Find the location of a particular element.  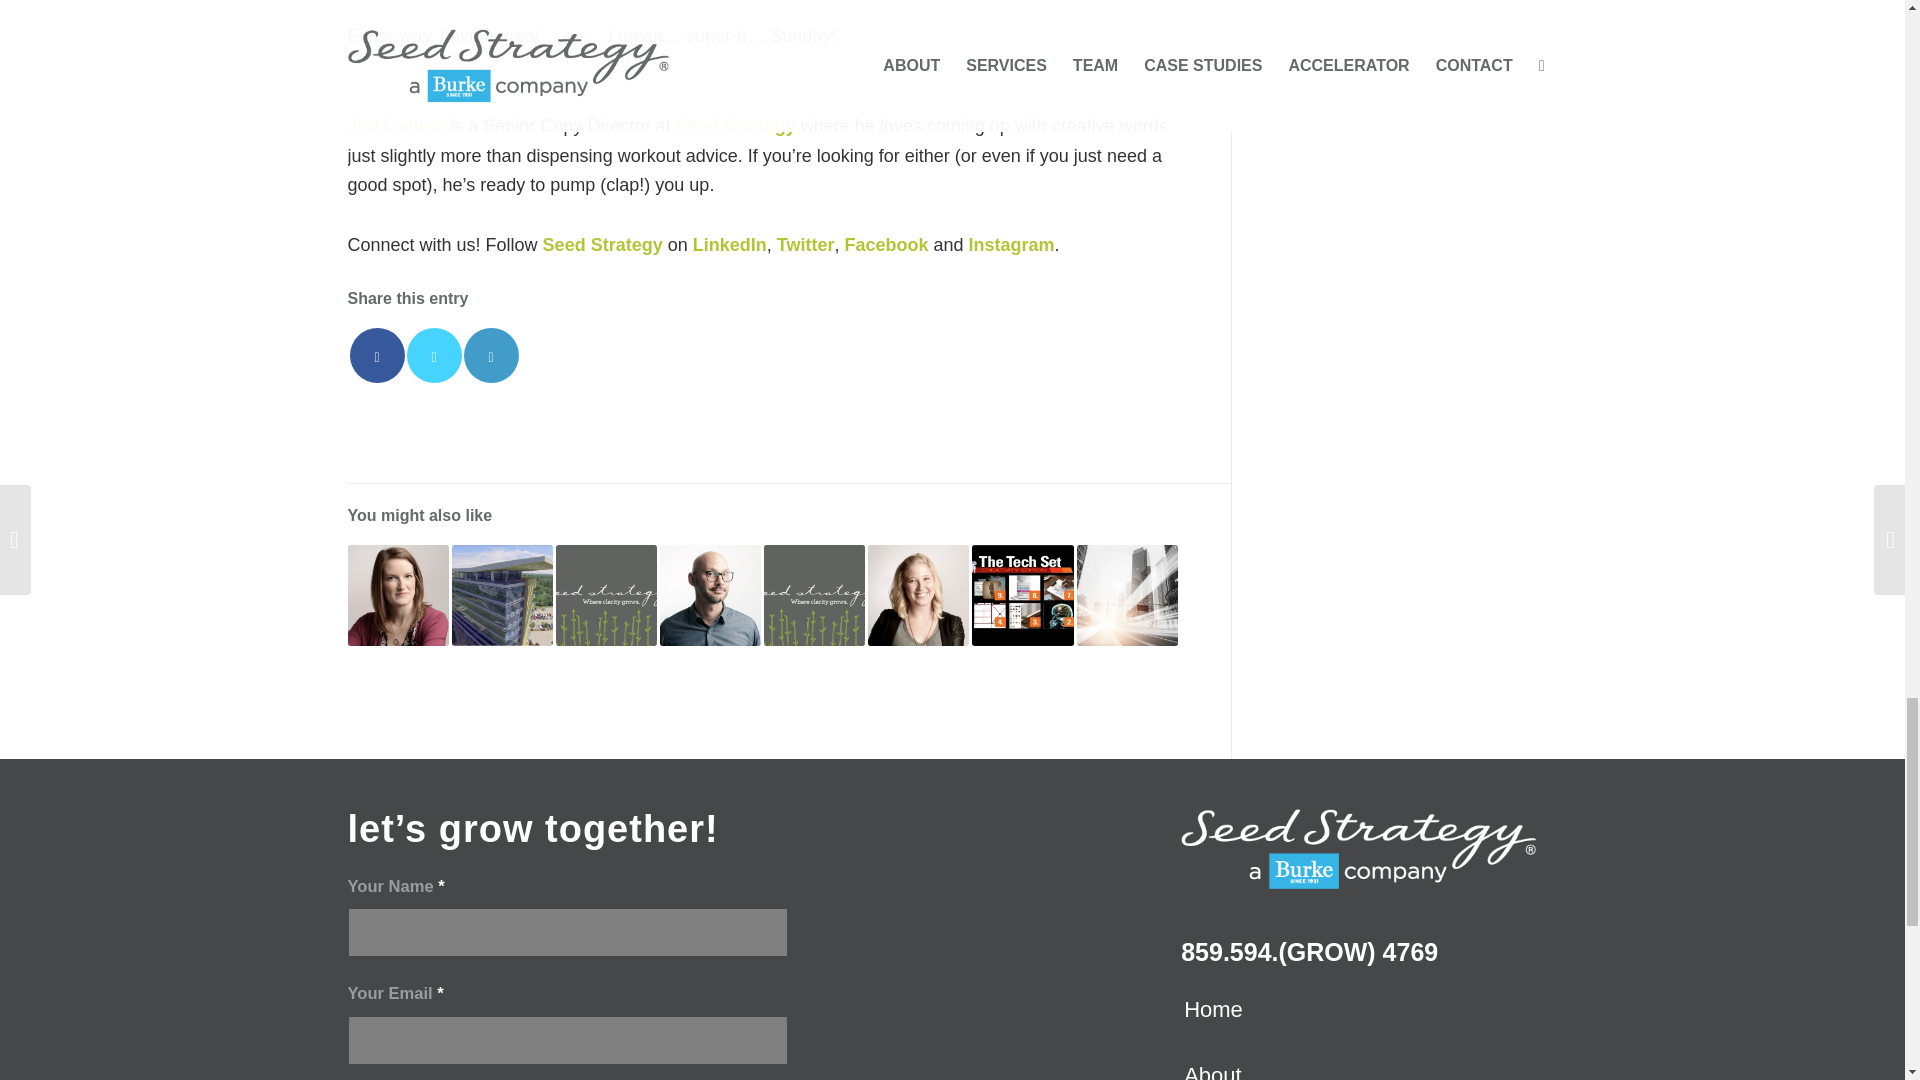

Scheer Promoted to VP, Creative is located at coordinates (710, 595).